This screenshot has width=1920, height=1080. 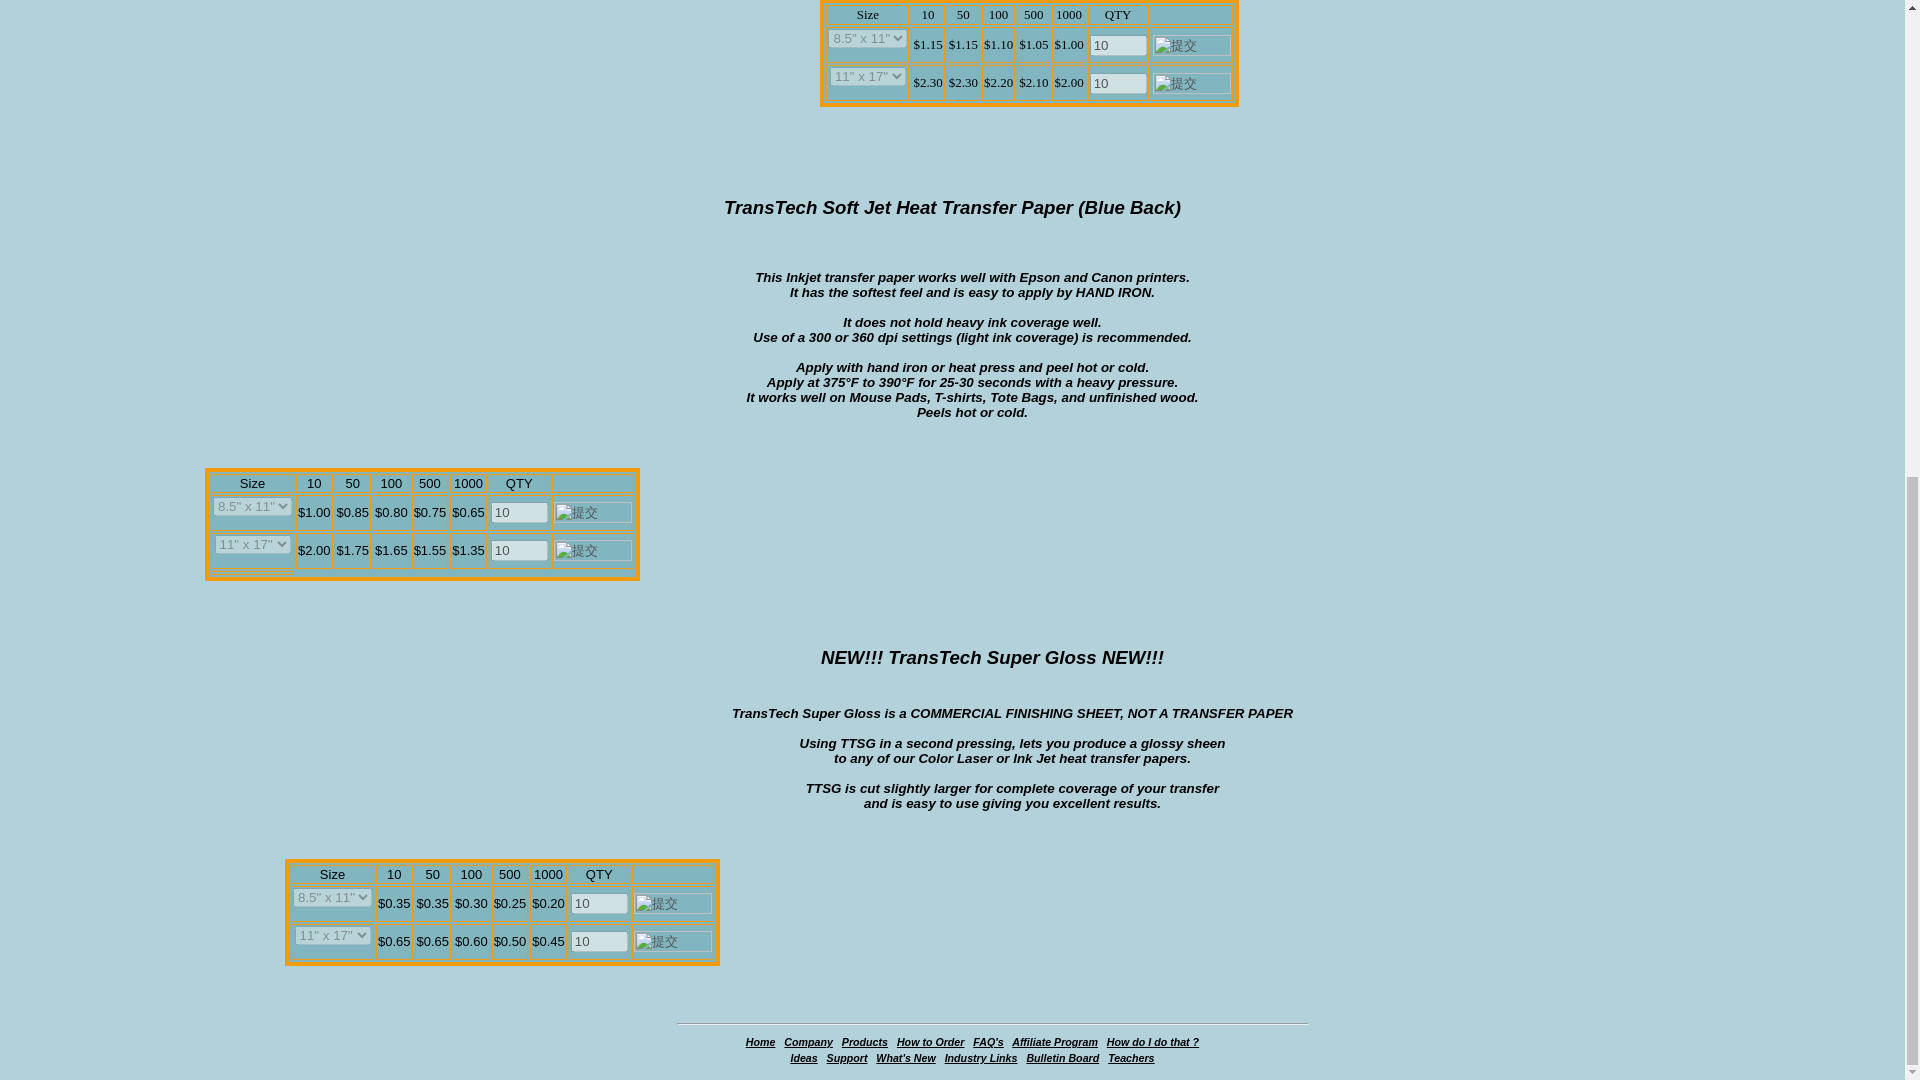 What do you see at coordinates (1062, 1057) in the screenshot?
I see `Bulletin Board` at bounding box center [1062, 1057].